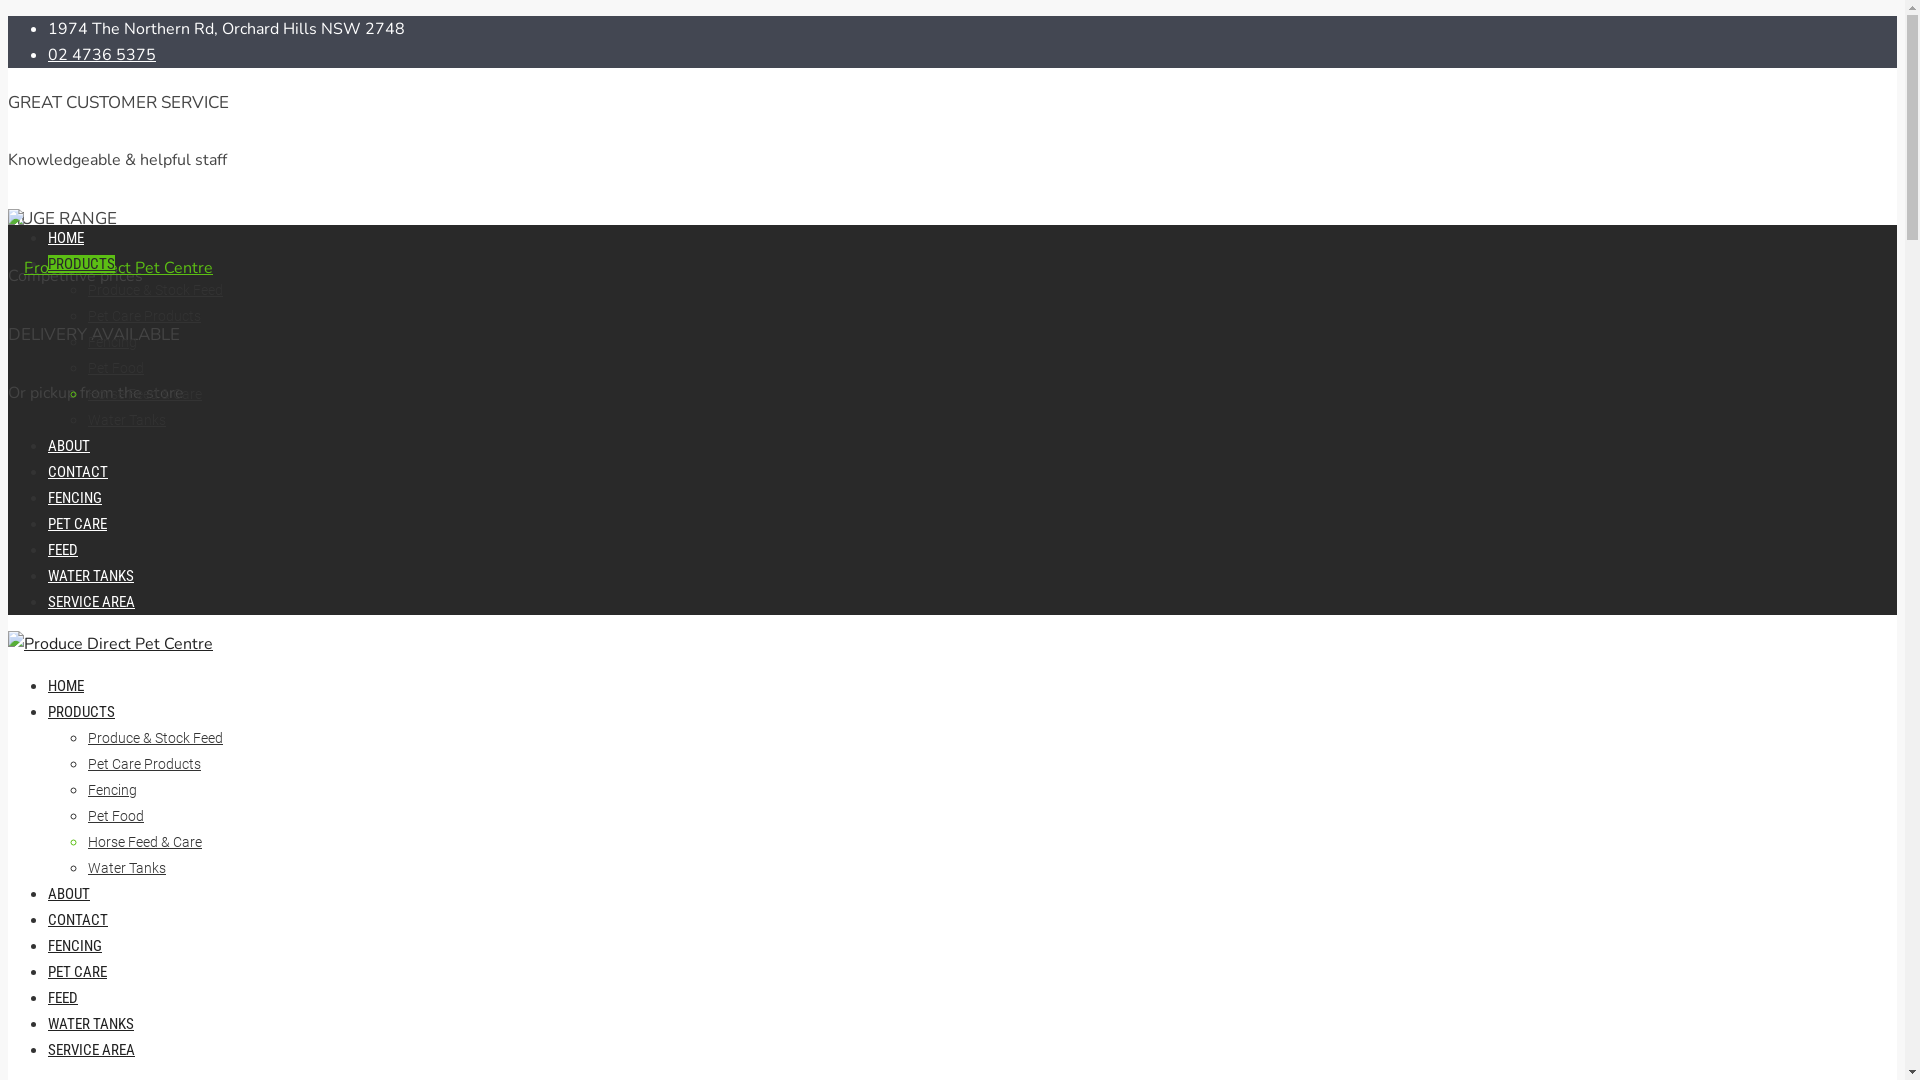 This screenshot has height=1080, width=1920. What do you see at coordinates (144, 316) in the screenshot?
I see `Pet Care Products` at bounding box center [144, 316].